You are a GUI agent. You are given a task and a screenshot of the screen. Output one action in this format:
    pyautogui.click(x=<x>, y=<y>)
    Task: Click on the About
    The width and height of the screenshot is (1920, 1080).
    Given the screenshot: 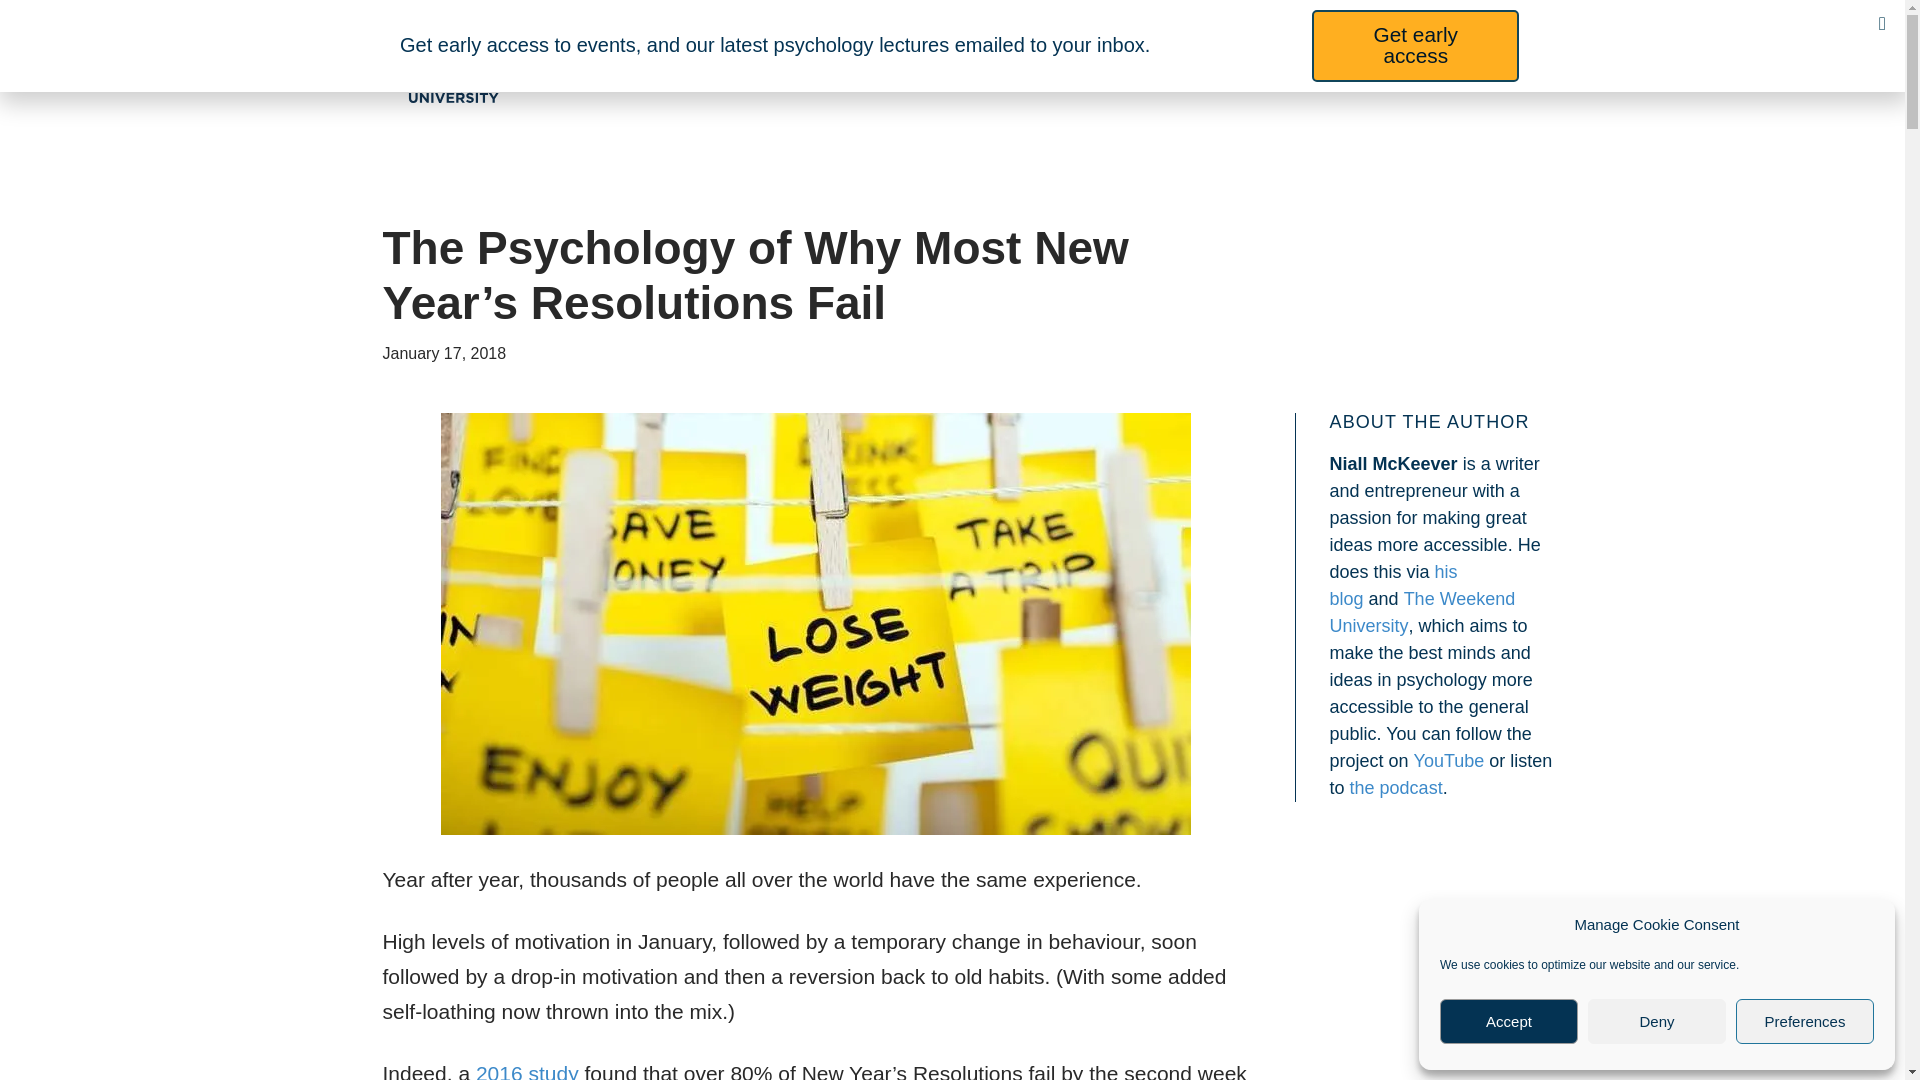 What is the action you would take?
    pyautogui.click(x=1053, y=64)
    